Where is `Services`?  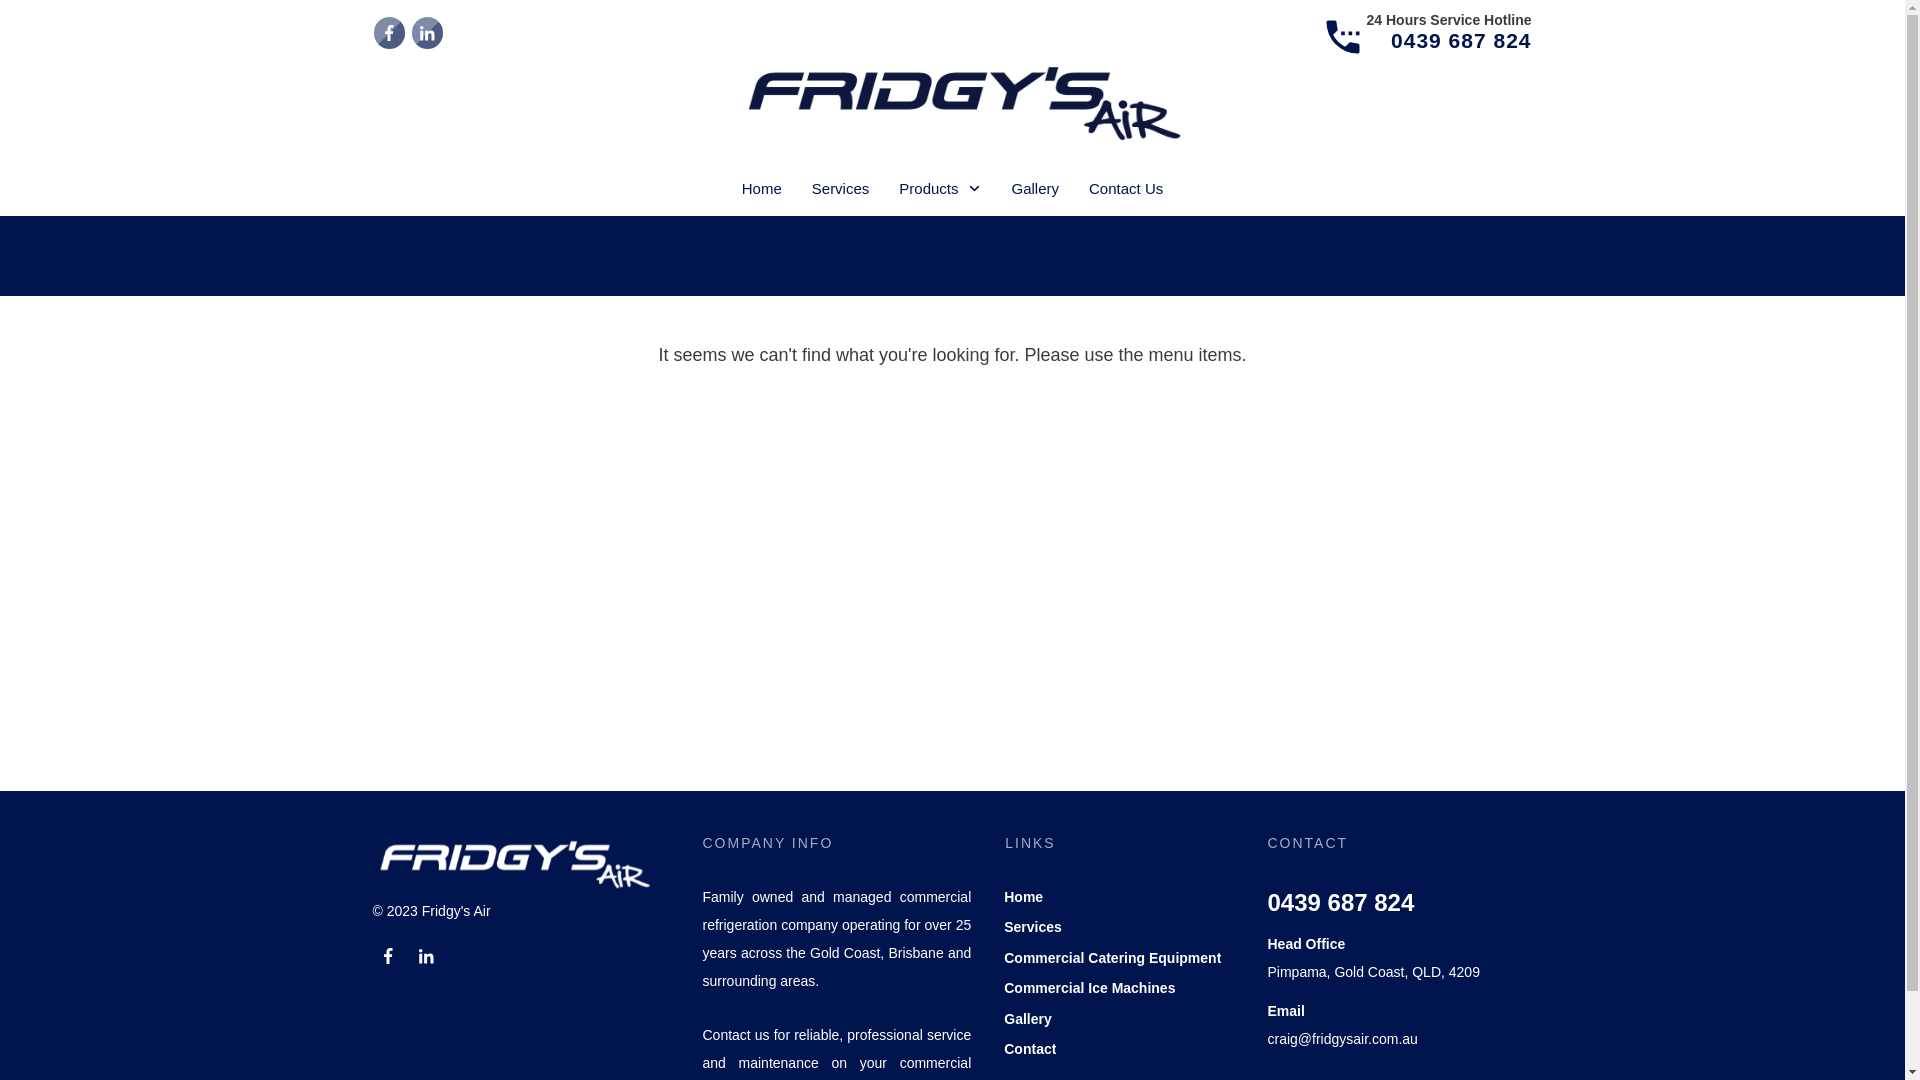
Services is located at coordinates (1033, 927).